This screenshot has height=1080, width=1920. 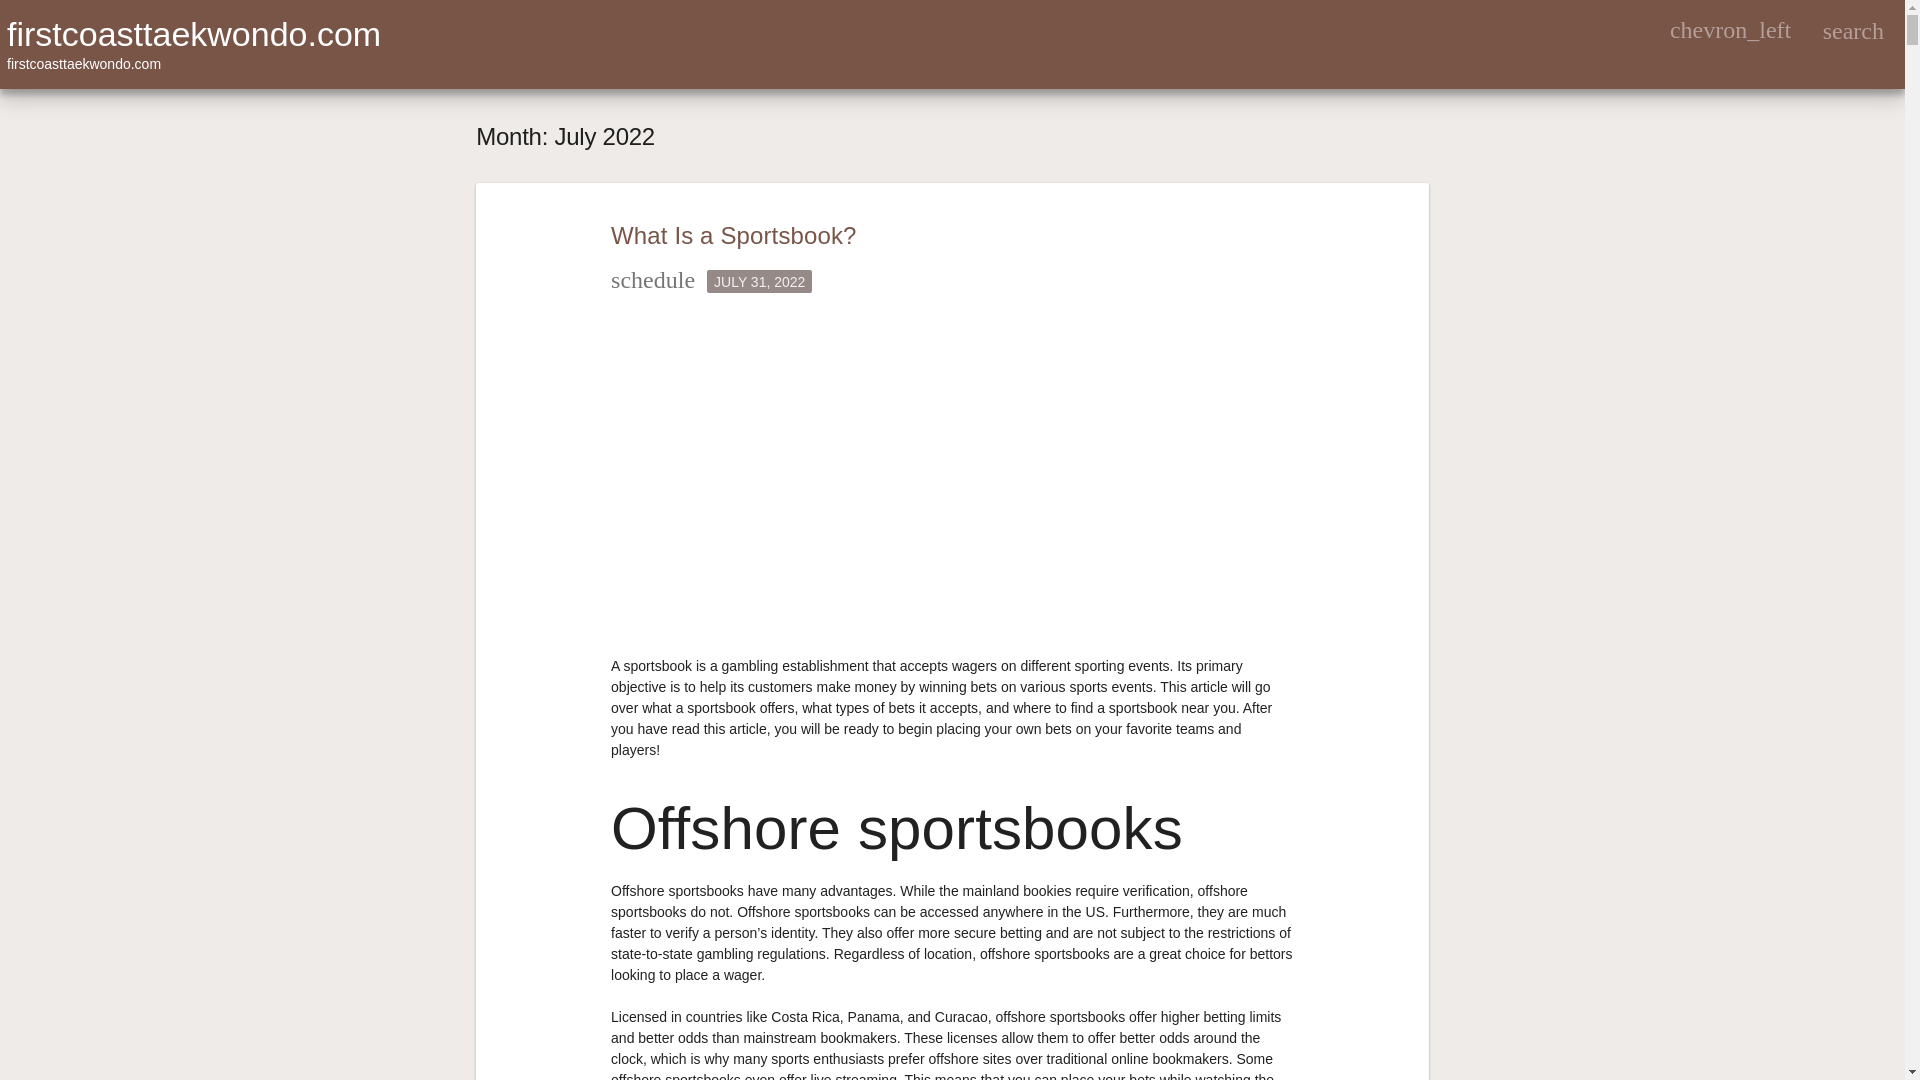 What do you see at coordinates (1852, 30) in the screenshot?
I see `search` at bounding box center [1852, 30].